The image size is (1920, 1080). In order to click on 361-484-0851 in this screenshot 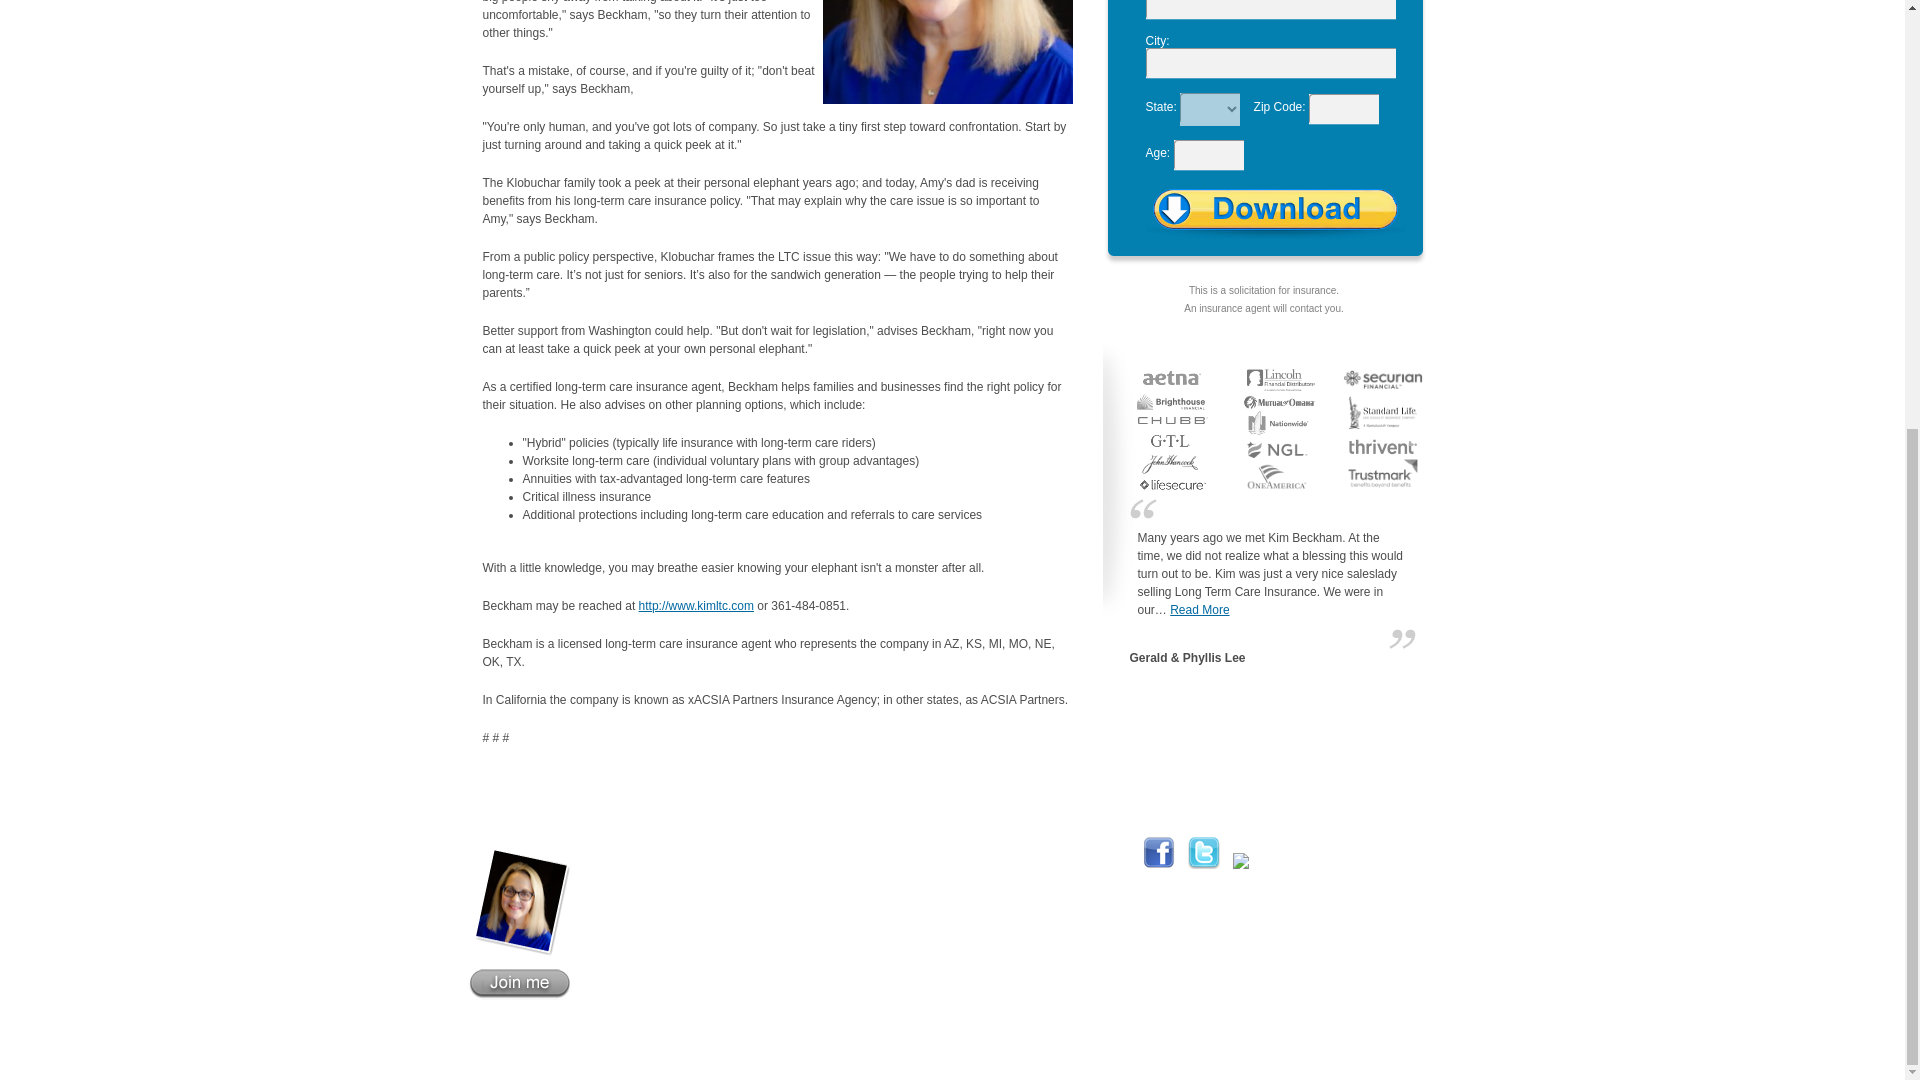, I will do `click(726, 972)`.